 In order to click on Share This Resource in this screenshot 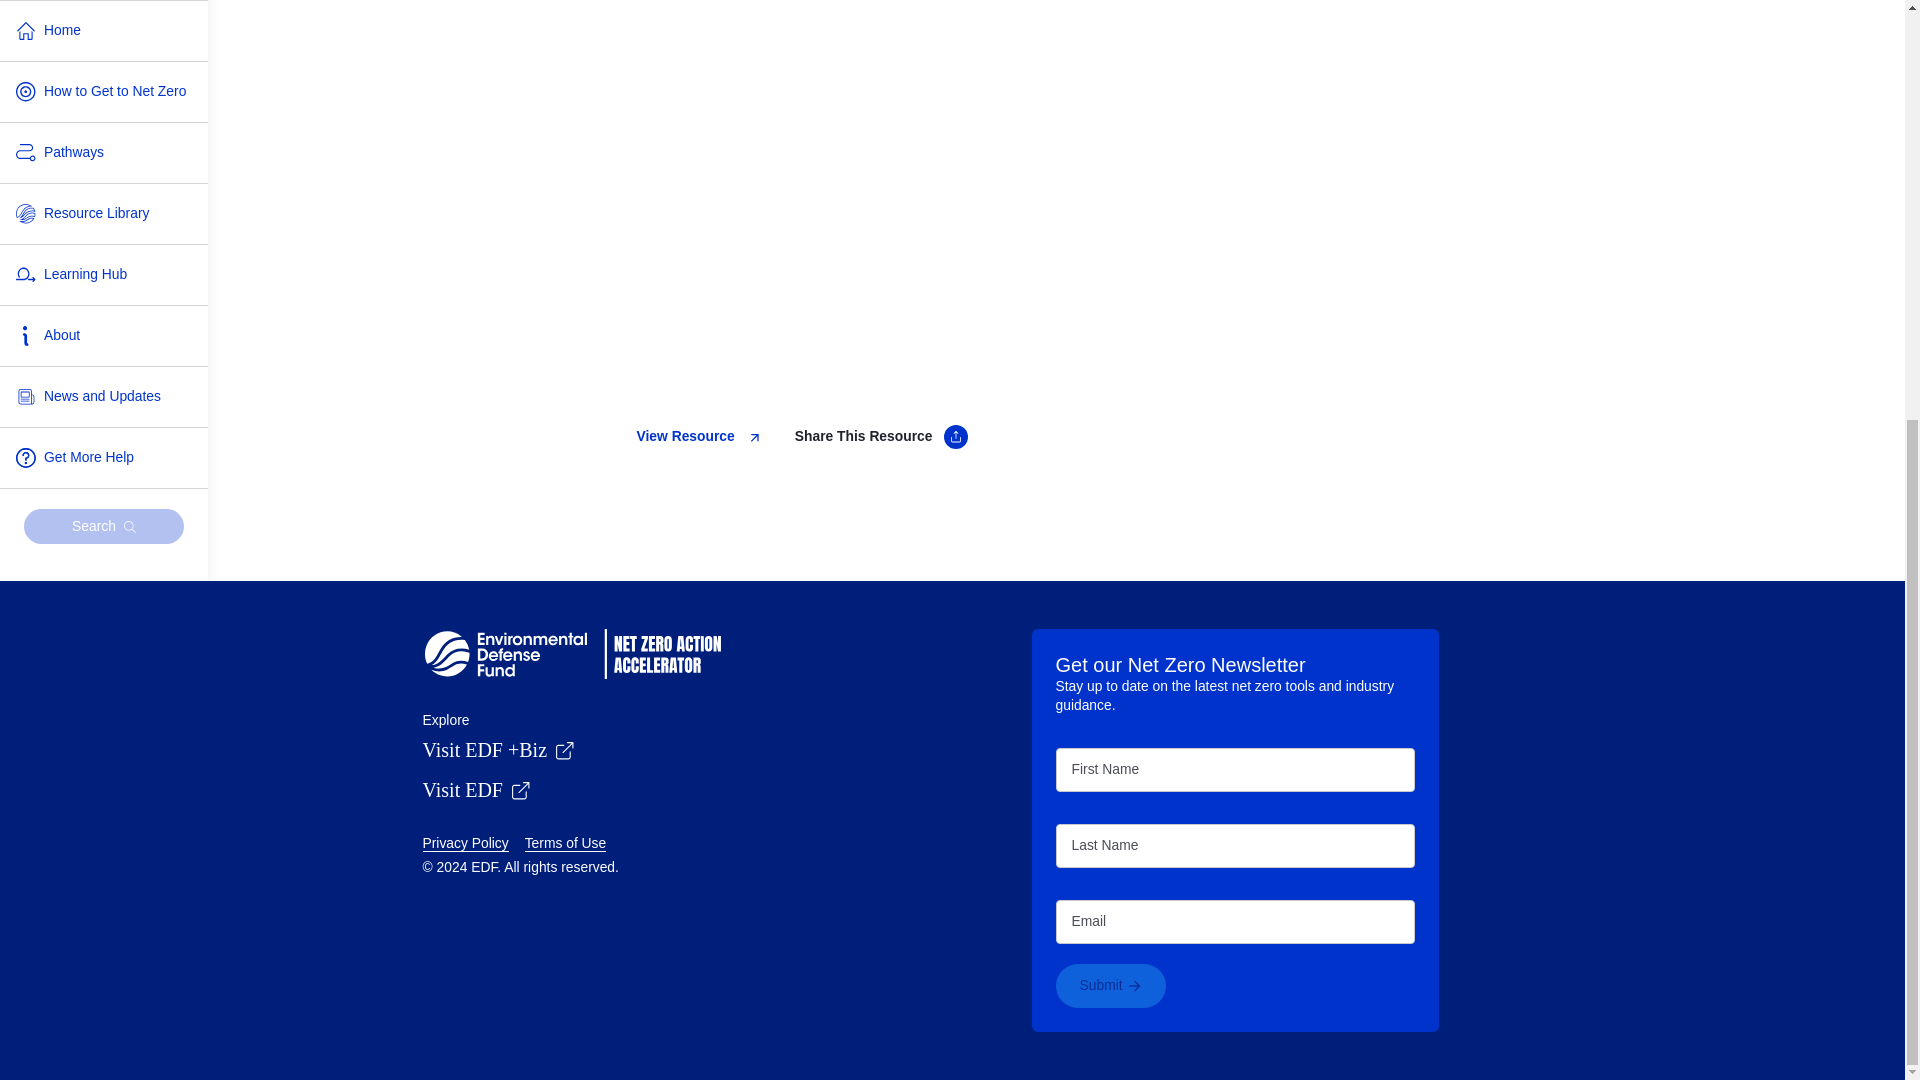, I will do `click(882, 437)`.